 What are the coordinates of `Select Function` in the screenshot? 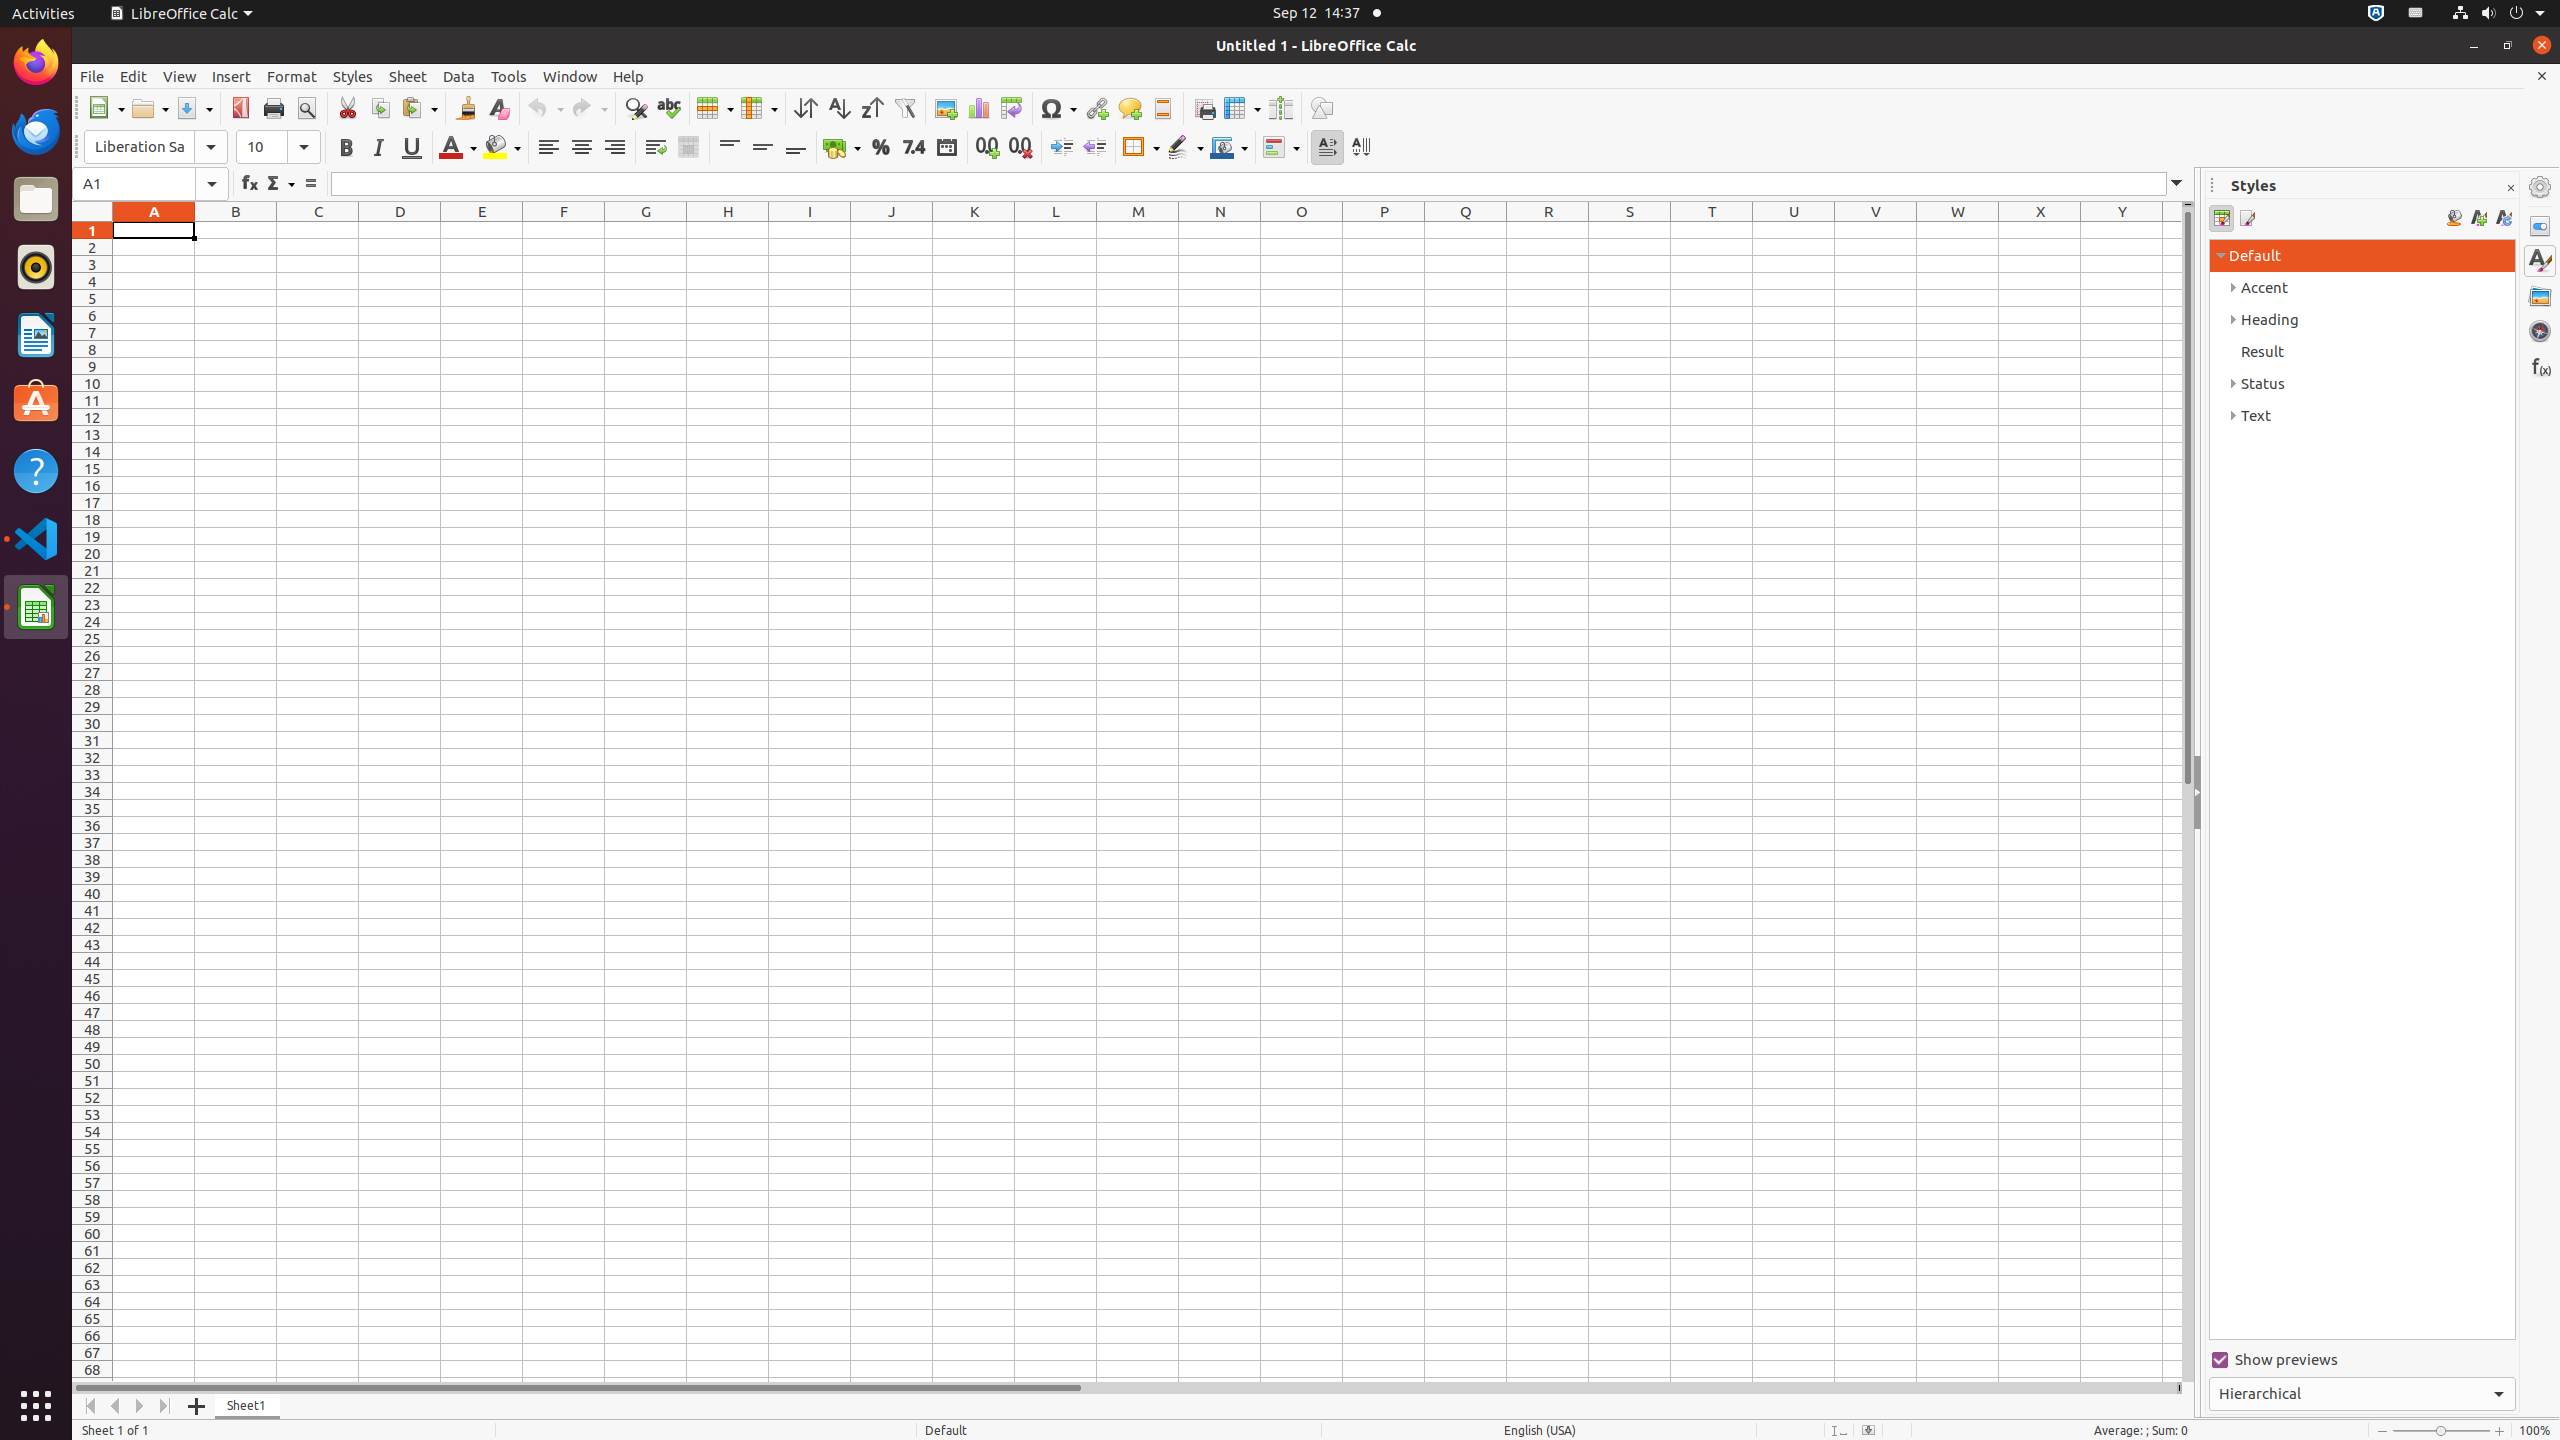 It's located at (280, 184).